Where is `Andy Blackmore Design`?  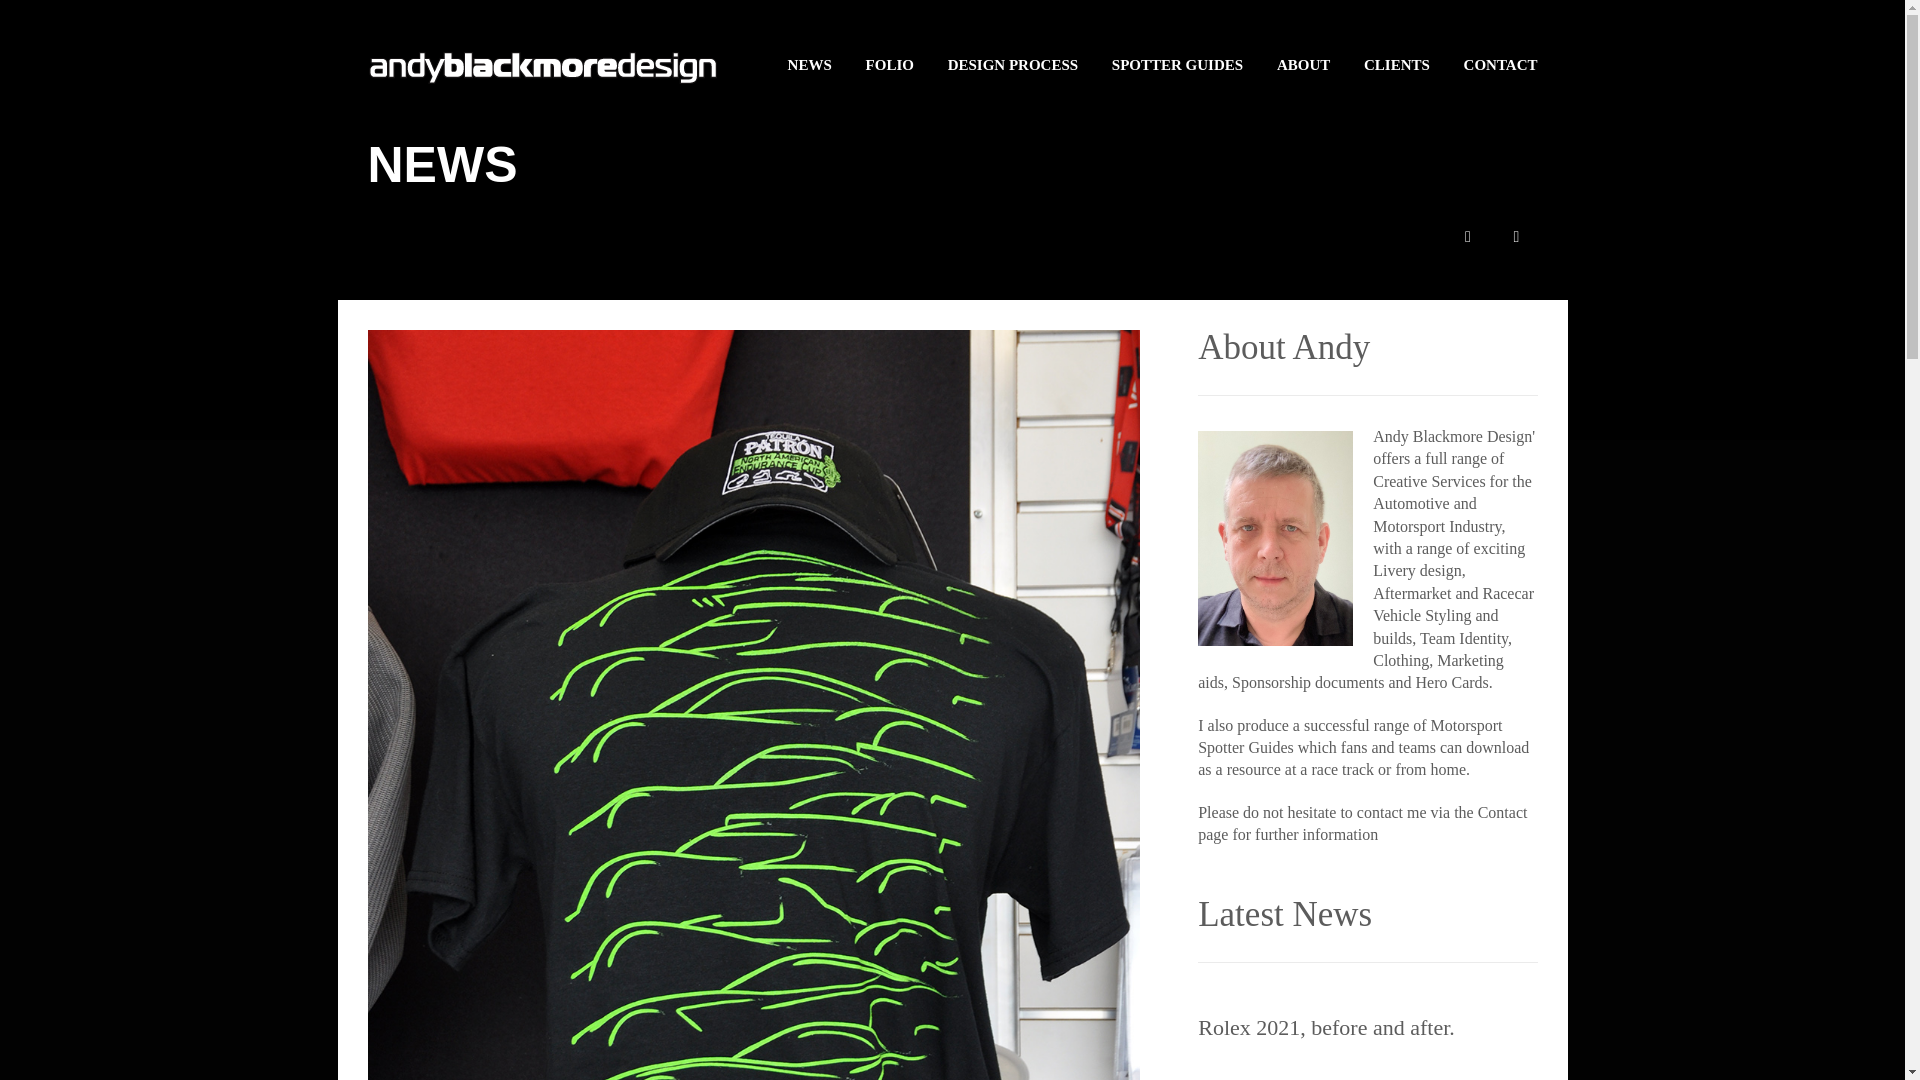 Andy Blackmore Design is located at coordinates (543, 60).